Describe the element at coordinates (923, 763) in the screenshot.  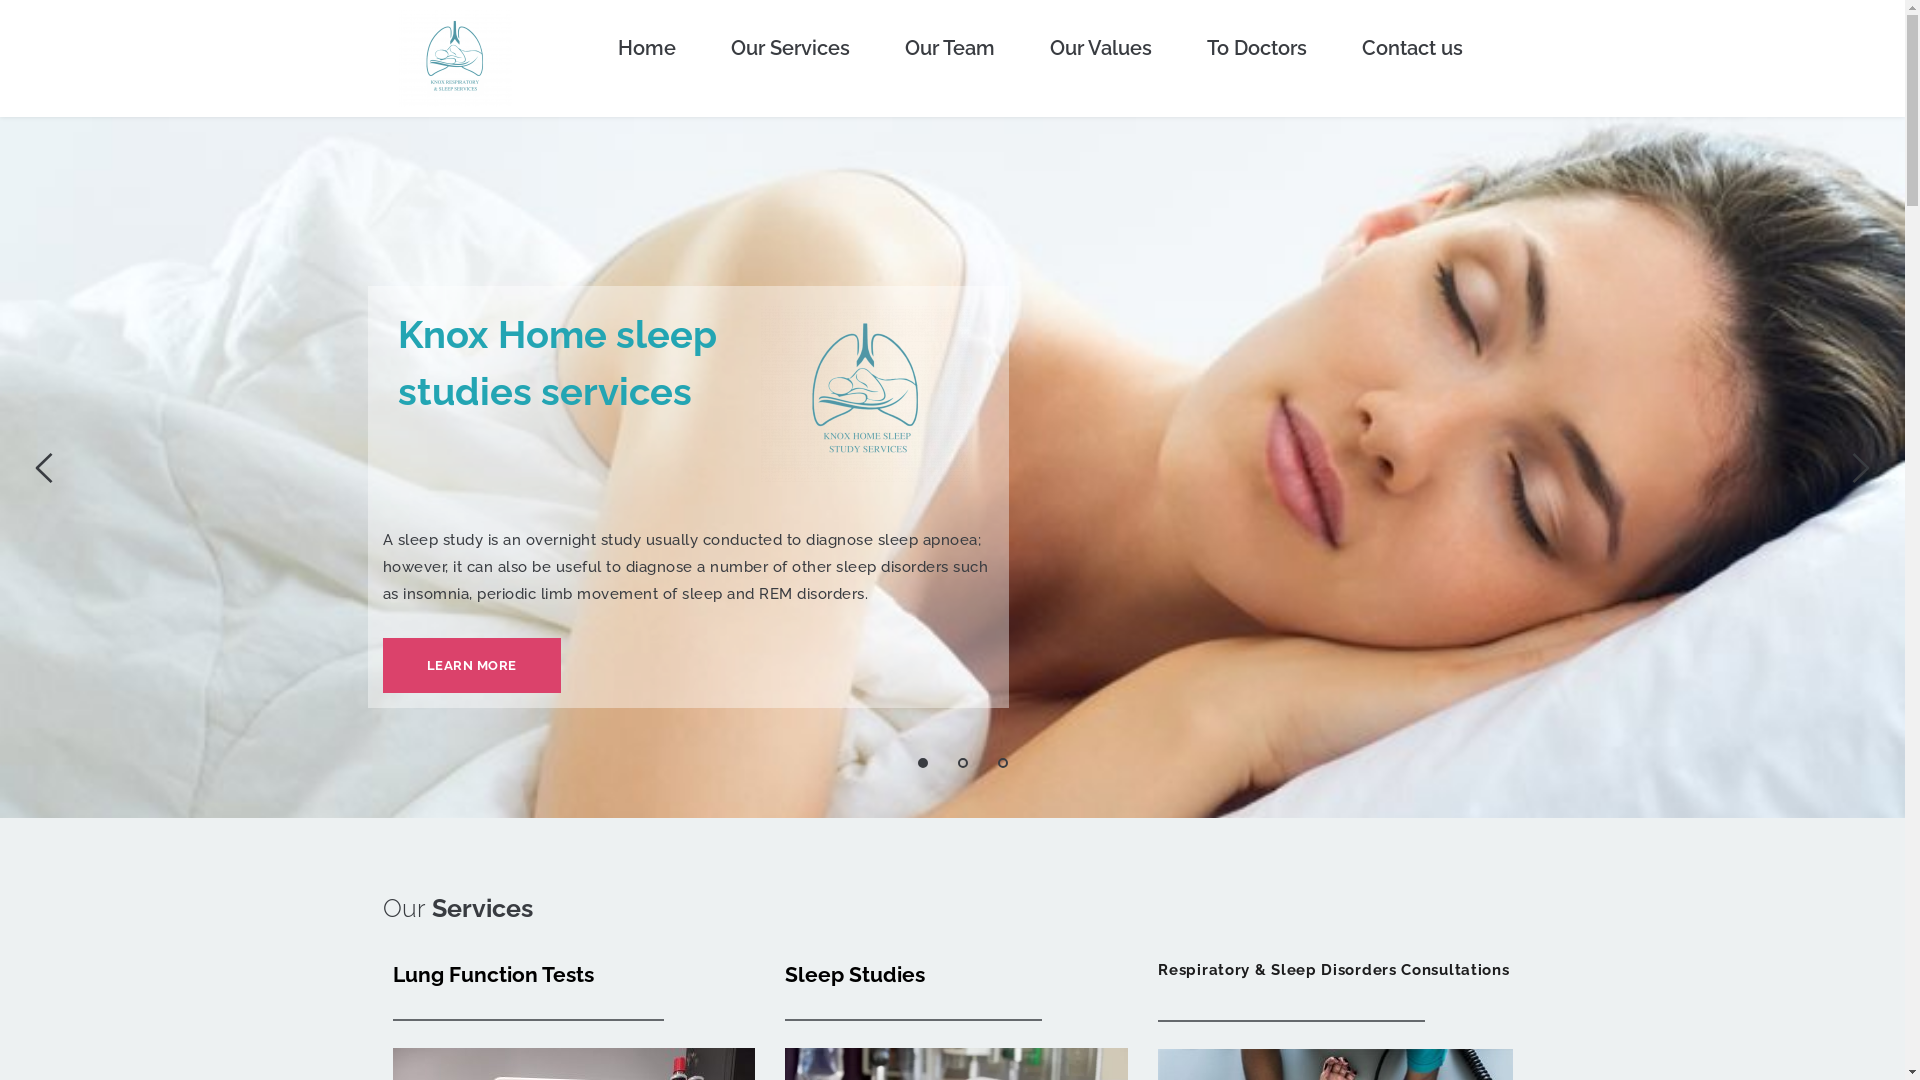
I see `1` at that location.